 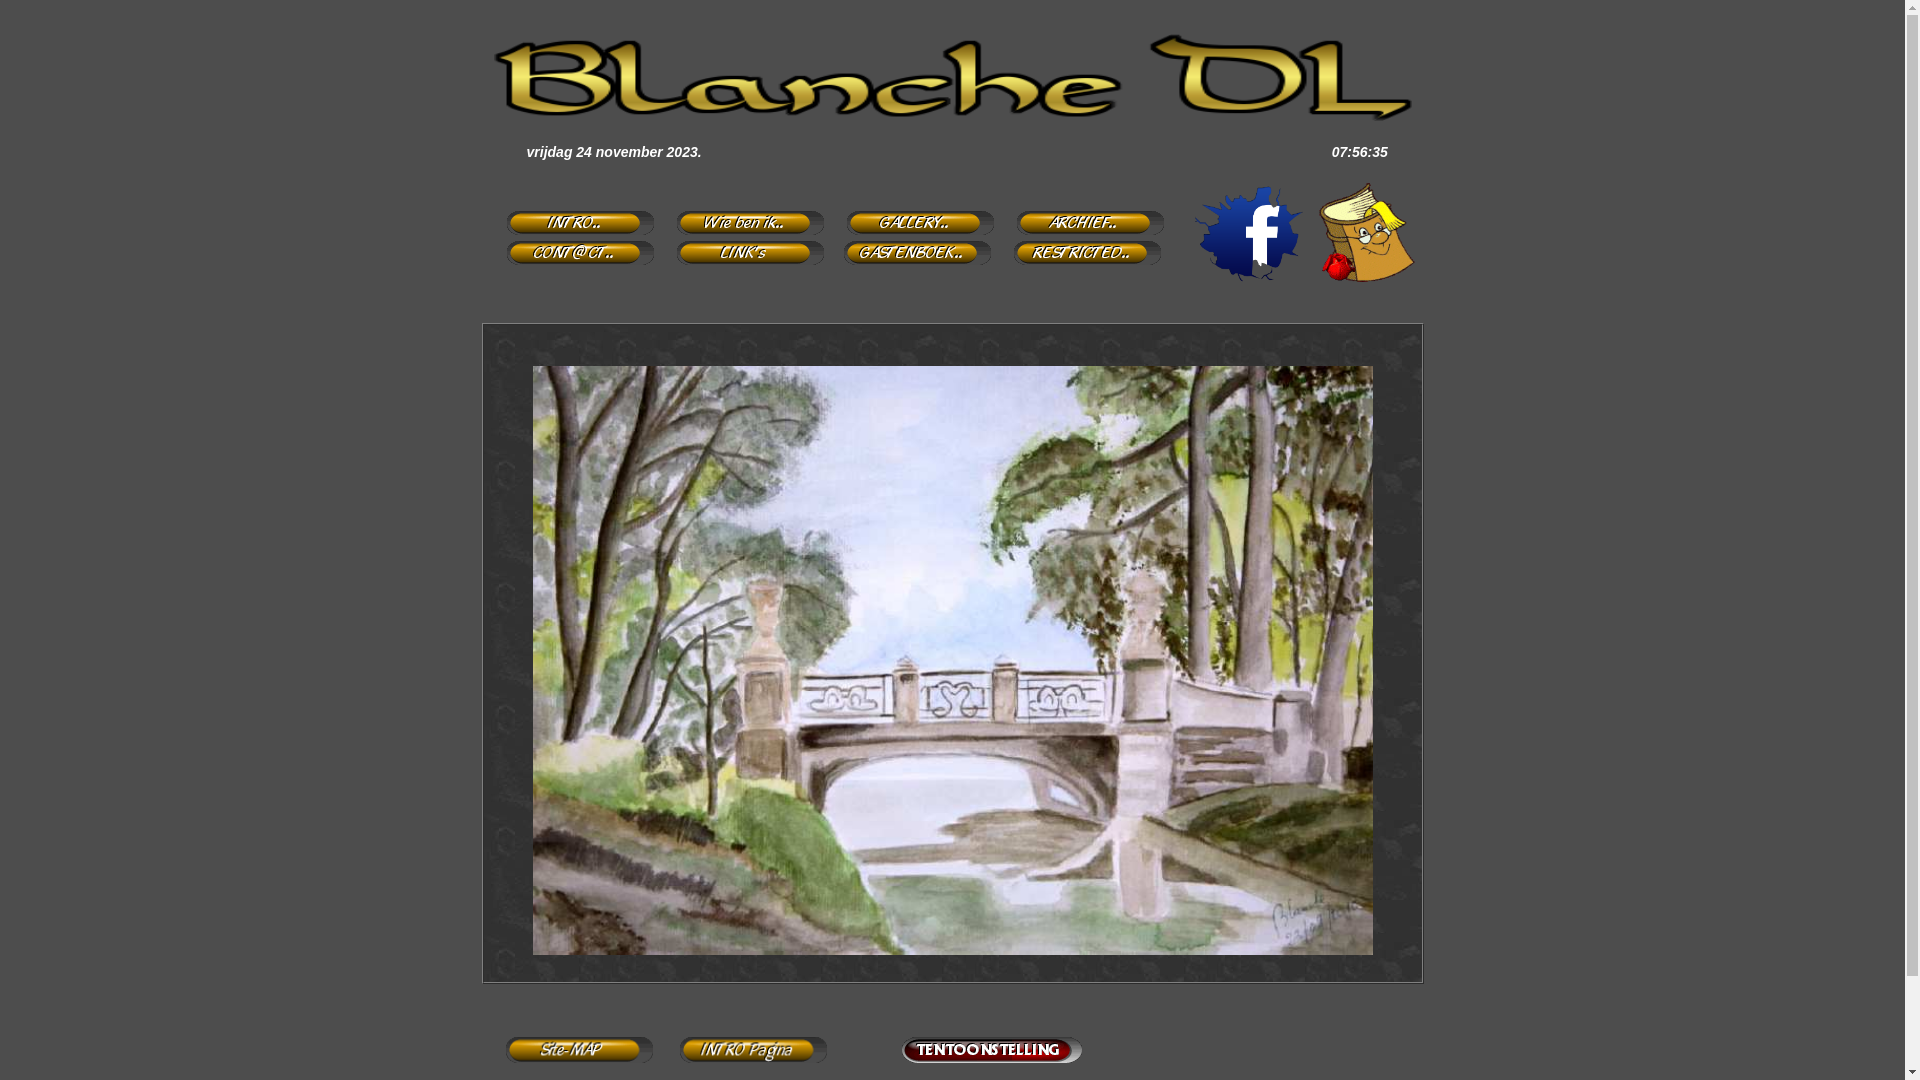 I want to click on       , so click(x=742, y=232).